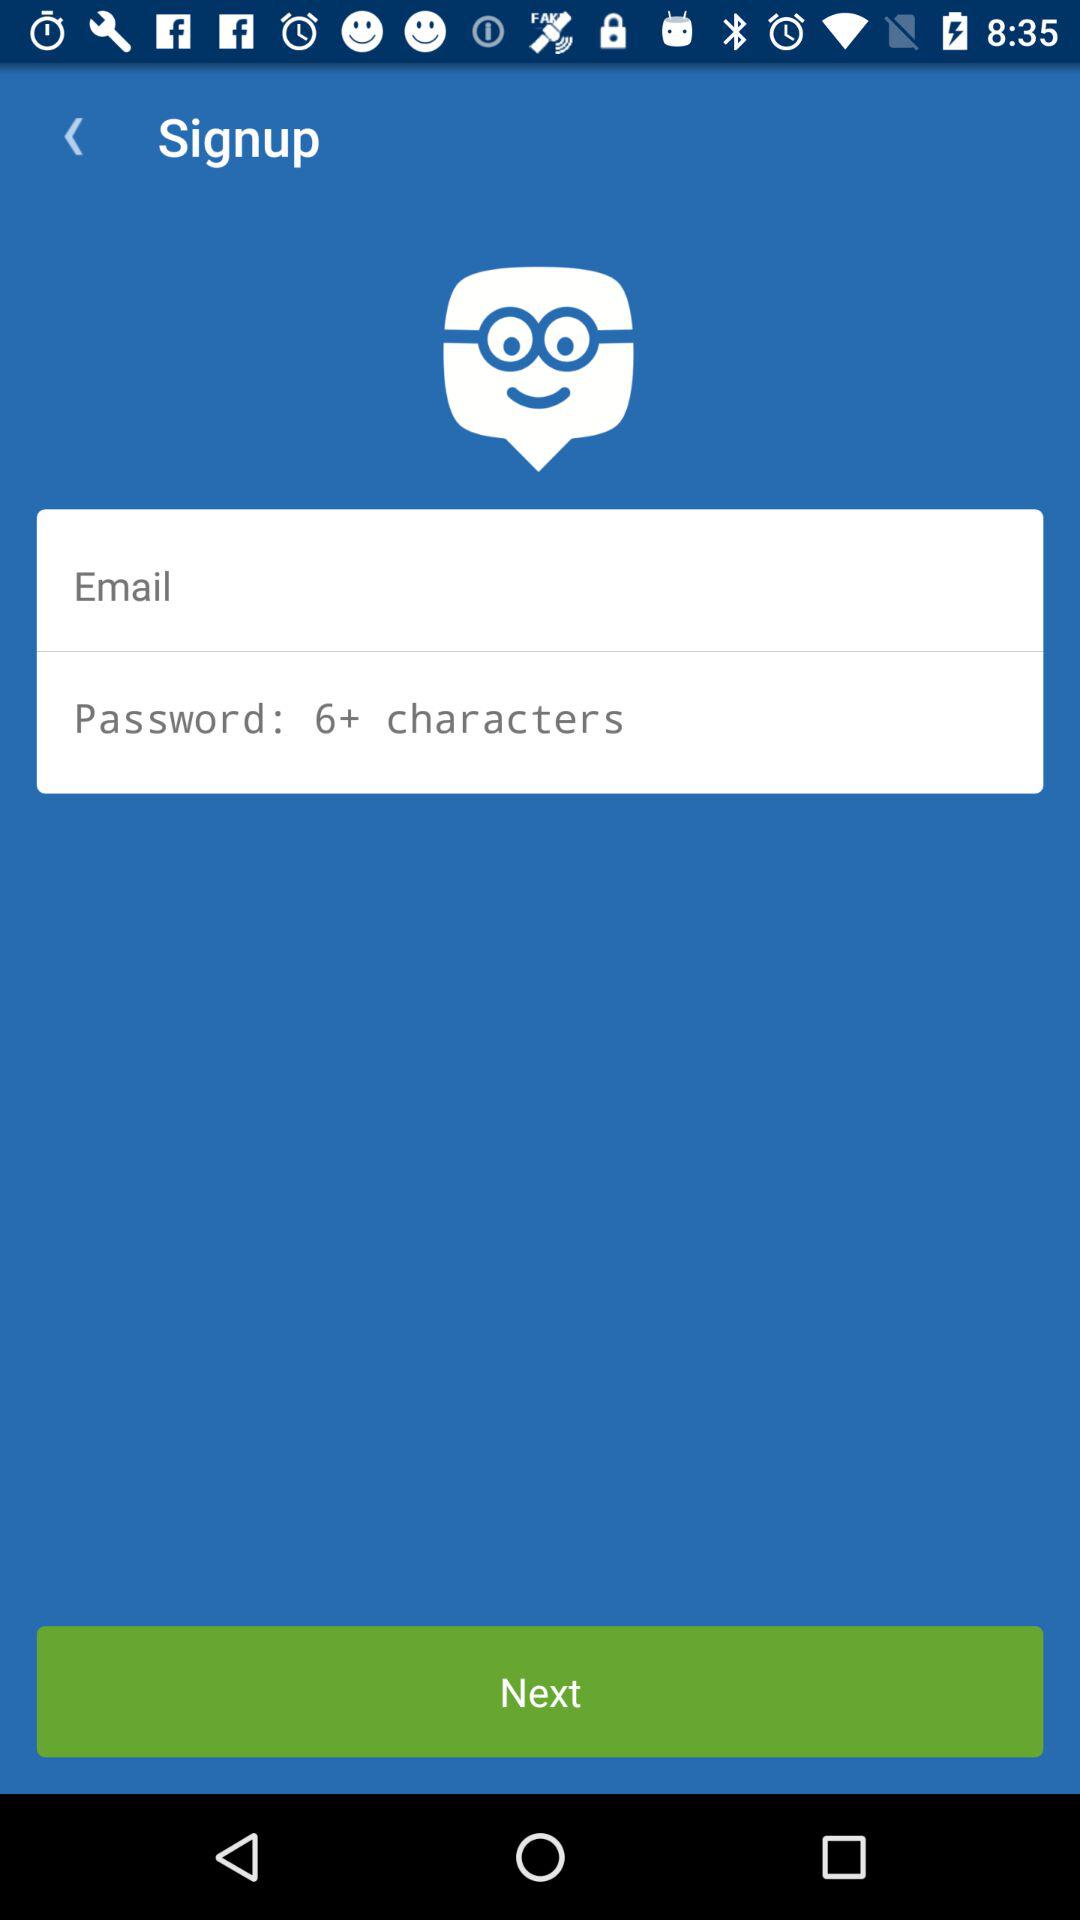 This screenshot has height=1920, width=1080. Describe the element at coordinates (540, 1692) in the screenshot. I see `turn on the next icon` at that location.